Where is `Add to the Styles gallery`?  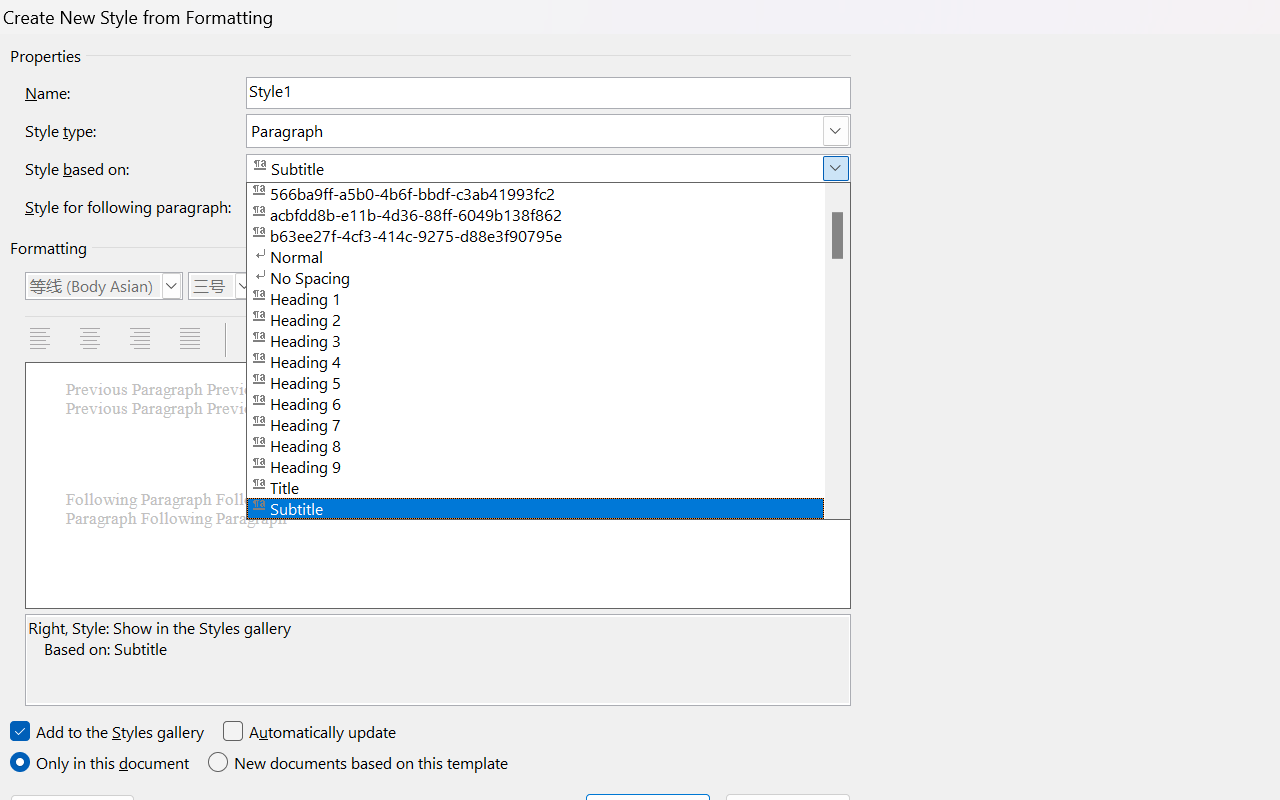
Add to the Styles gallery is located at coordinates (108, 732).